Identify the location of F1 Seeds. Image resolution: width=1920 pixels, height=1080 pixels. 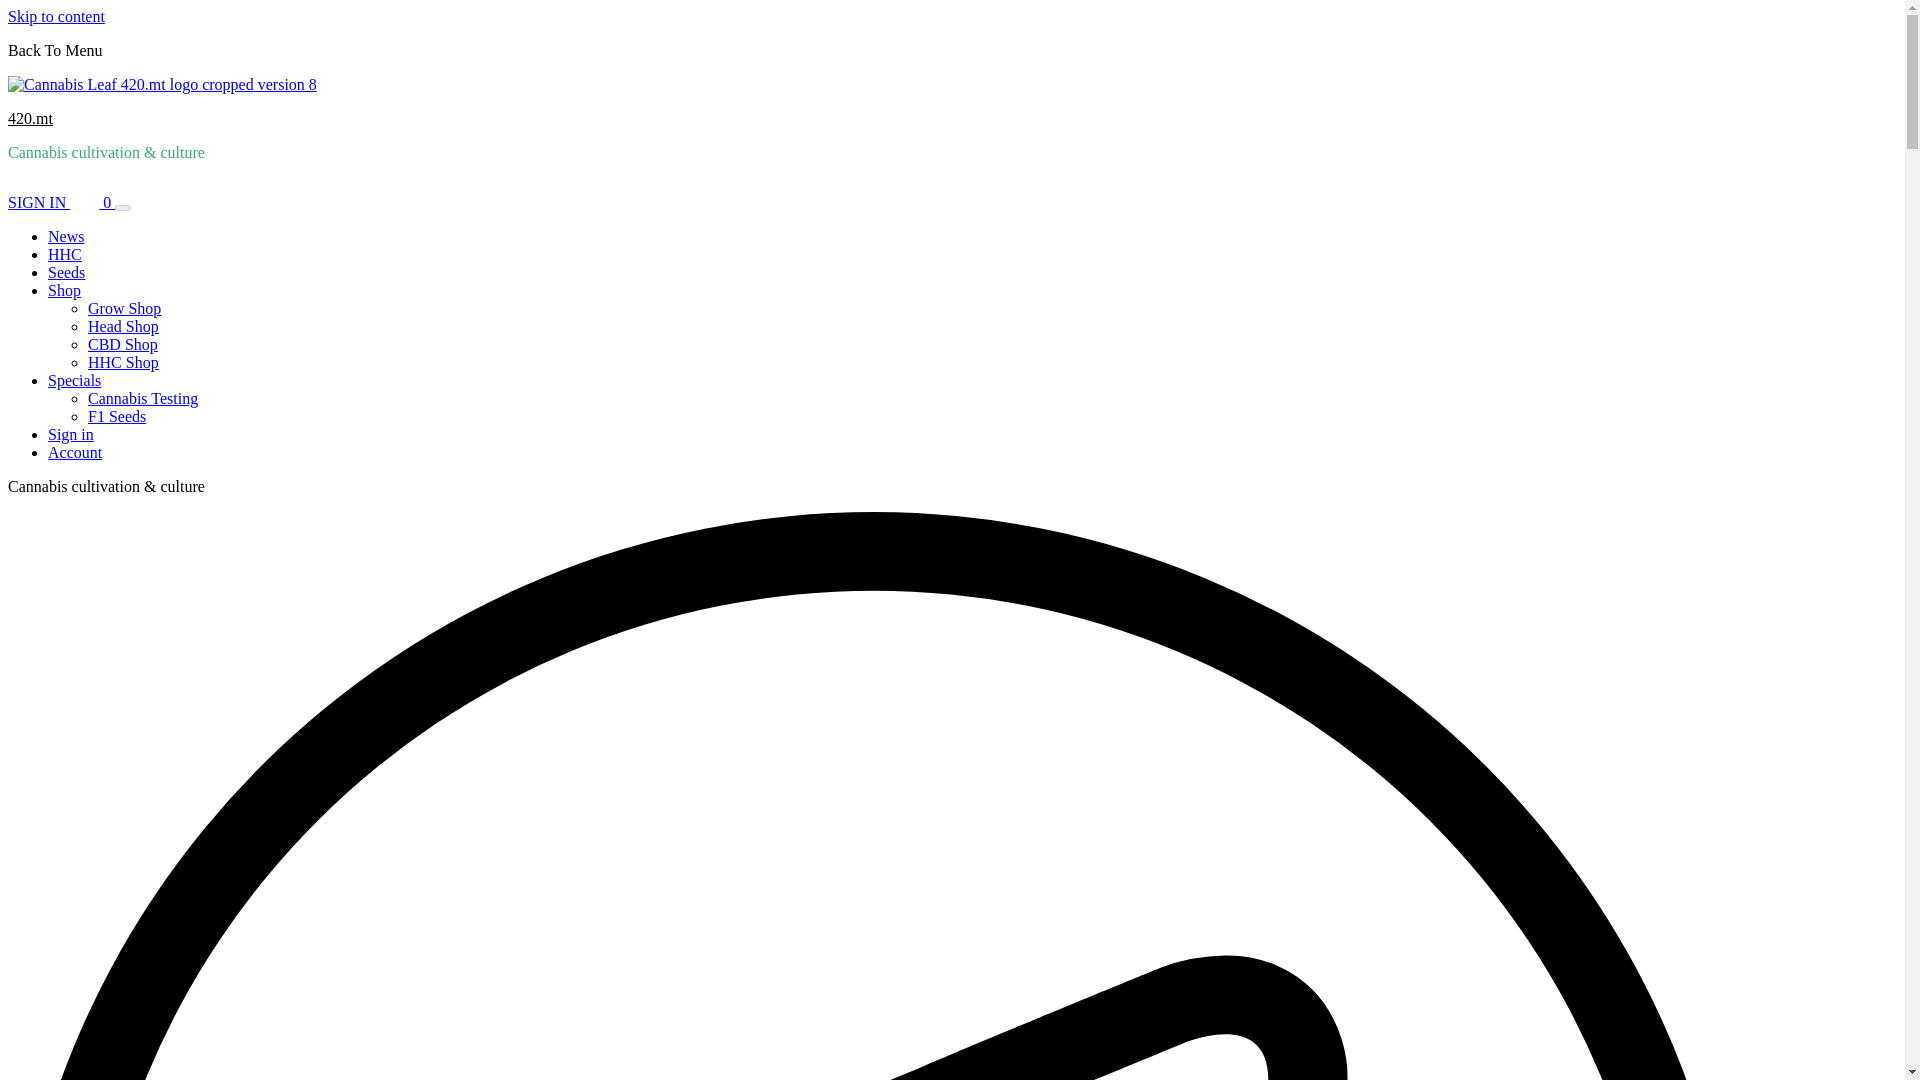
(116, 416).